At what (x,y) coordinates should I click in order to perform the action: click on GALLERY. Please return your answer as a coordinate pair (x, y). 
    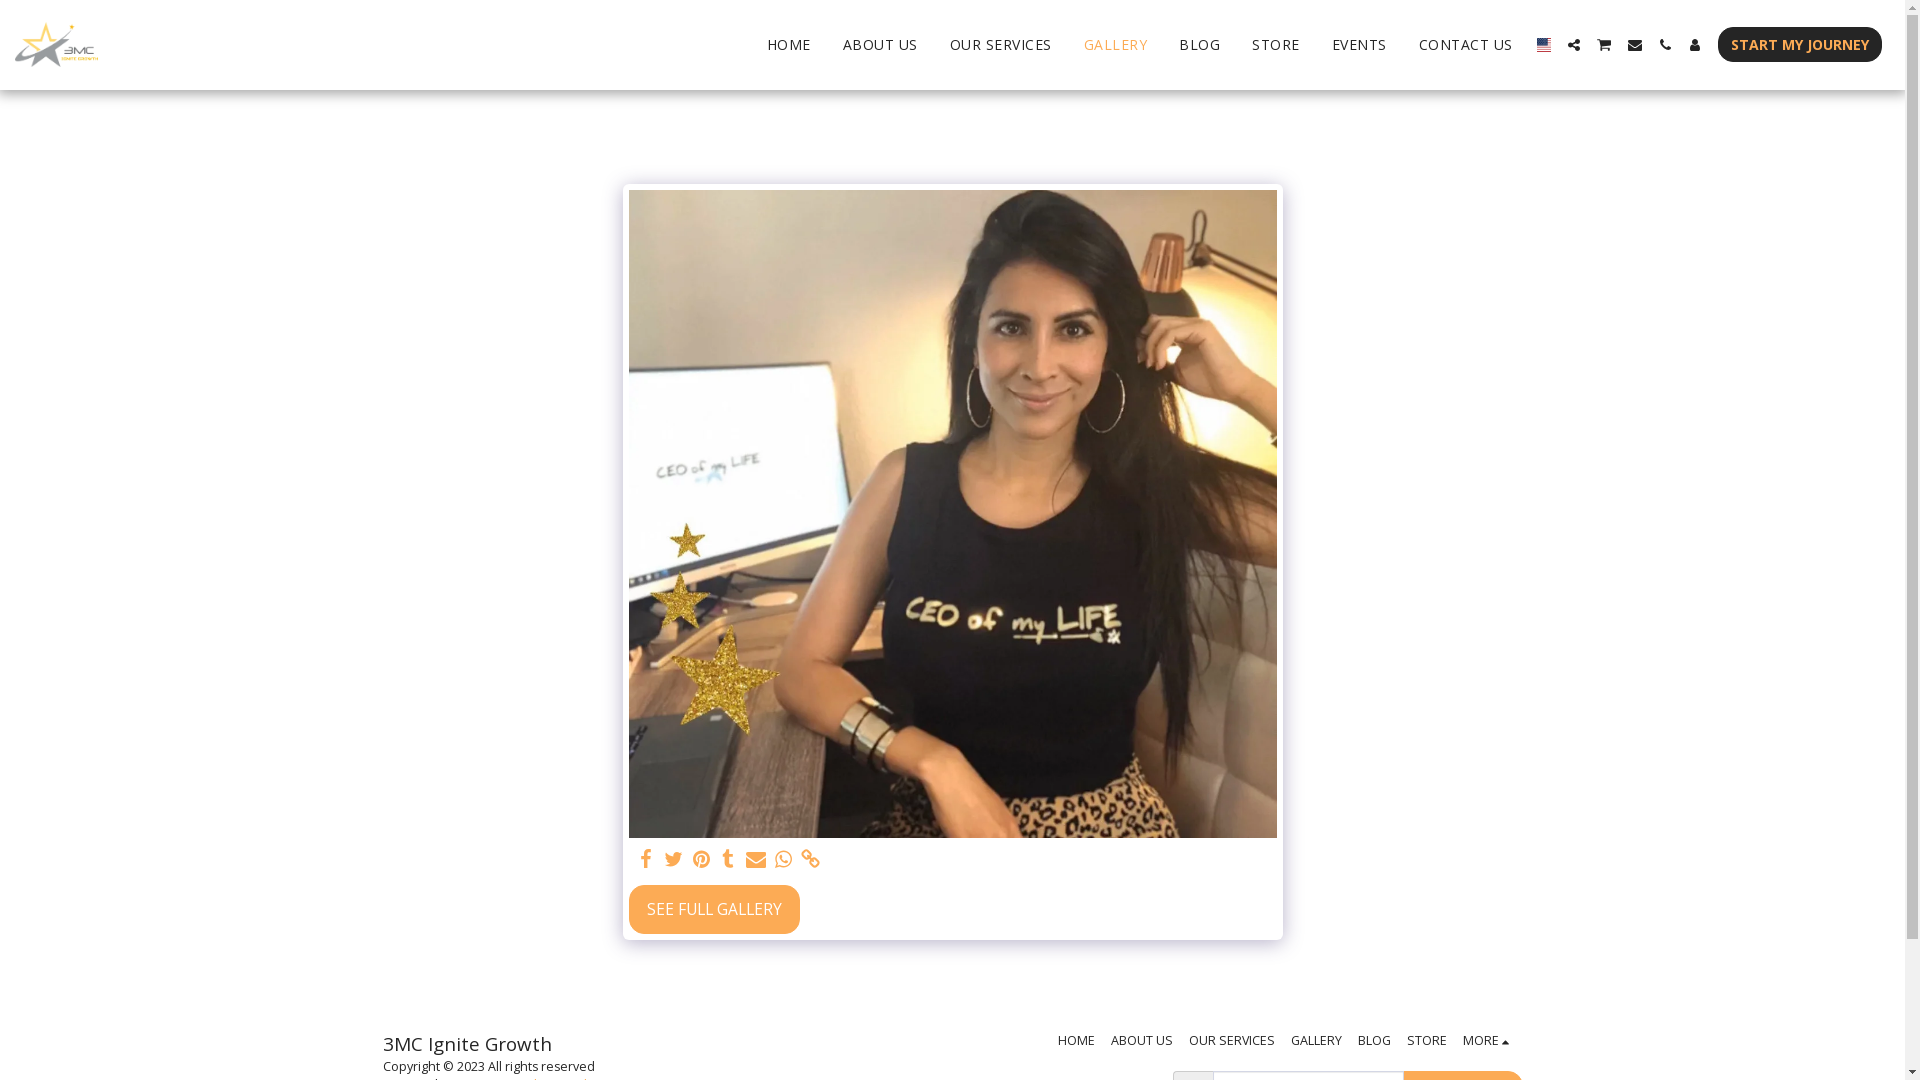
    Looking at the image, I should click on (1116, 44).